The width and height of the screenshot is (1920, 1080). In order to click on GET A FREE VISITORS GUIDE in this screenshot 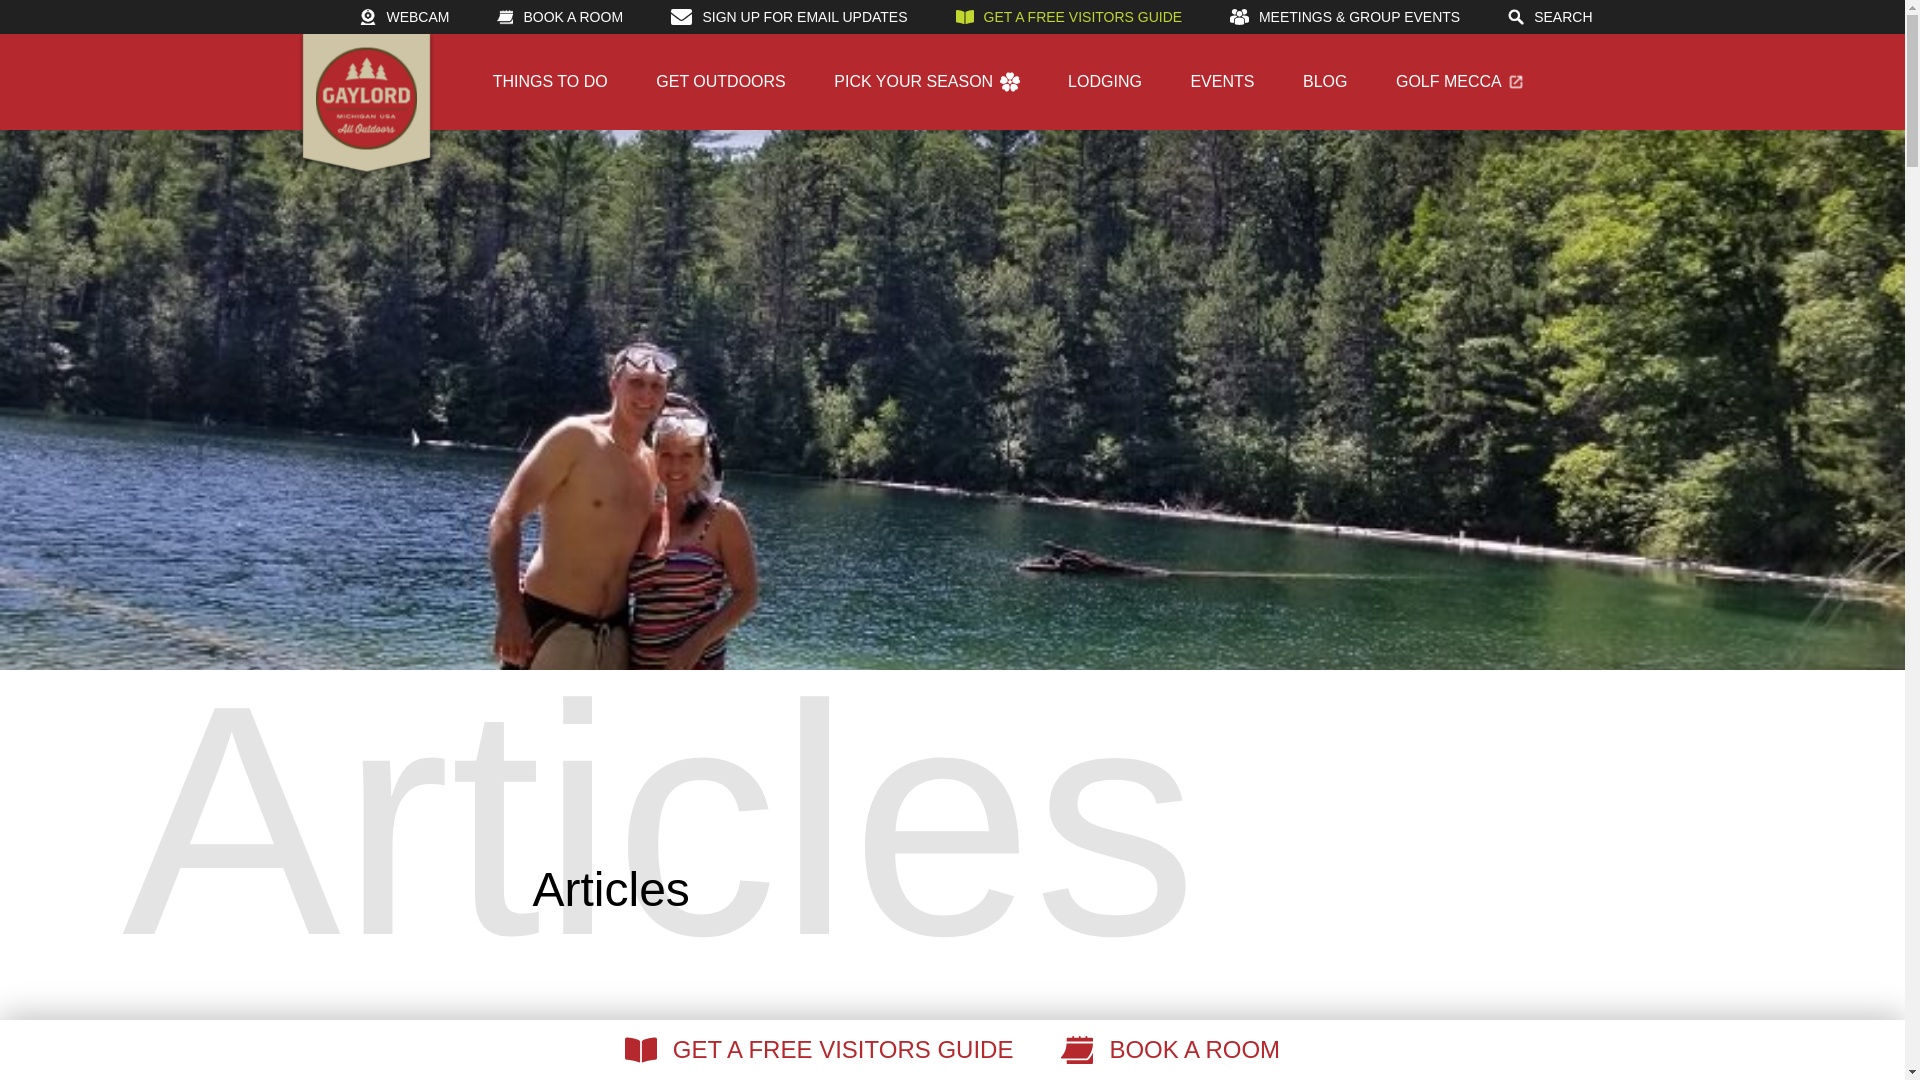, I will do `click(1069, 16)`.